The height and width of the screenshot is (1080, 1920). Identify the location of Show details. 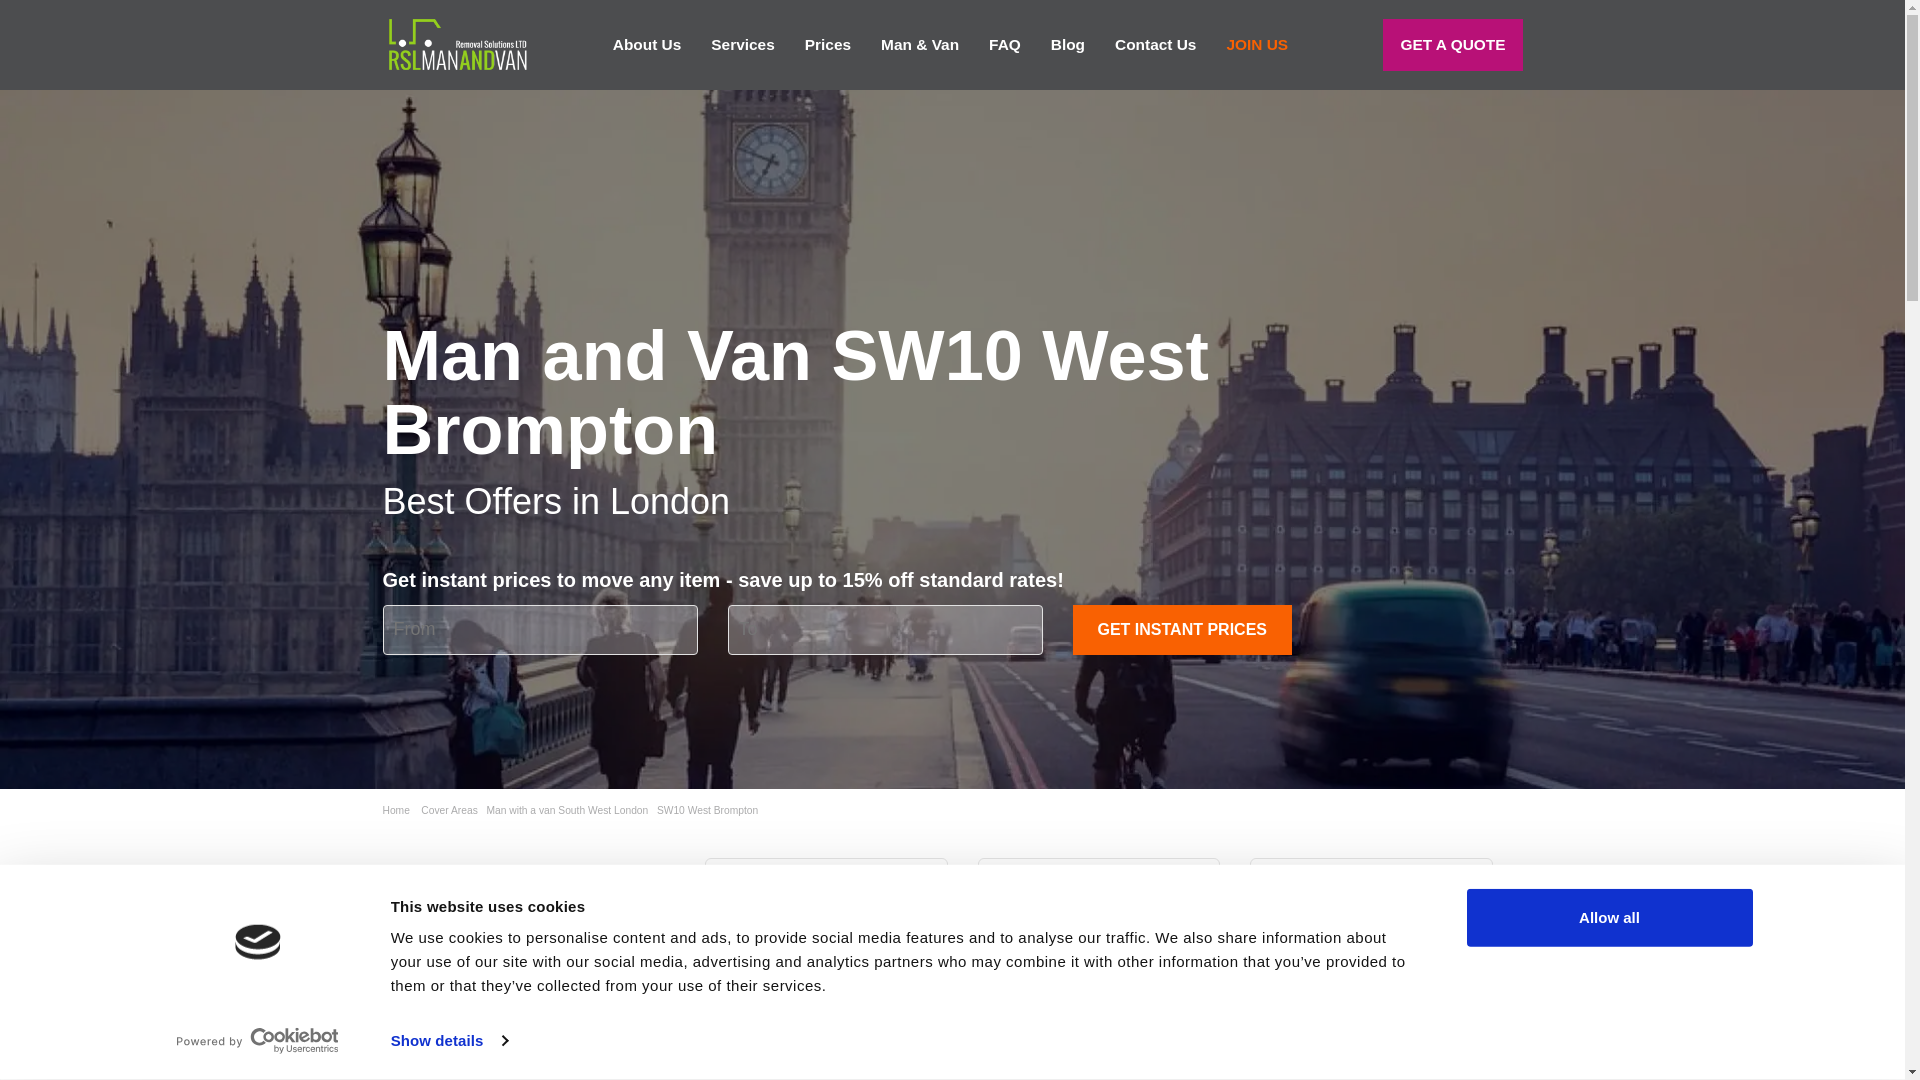
(448, 1041).